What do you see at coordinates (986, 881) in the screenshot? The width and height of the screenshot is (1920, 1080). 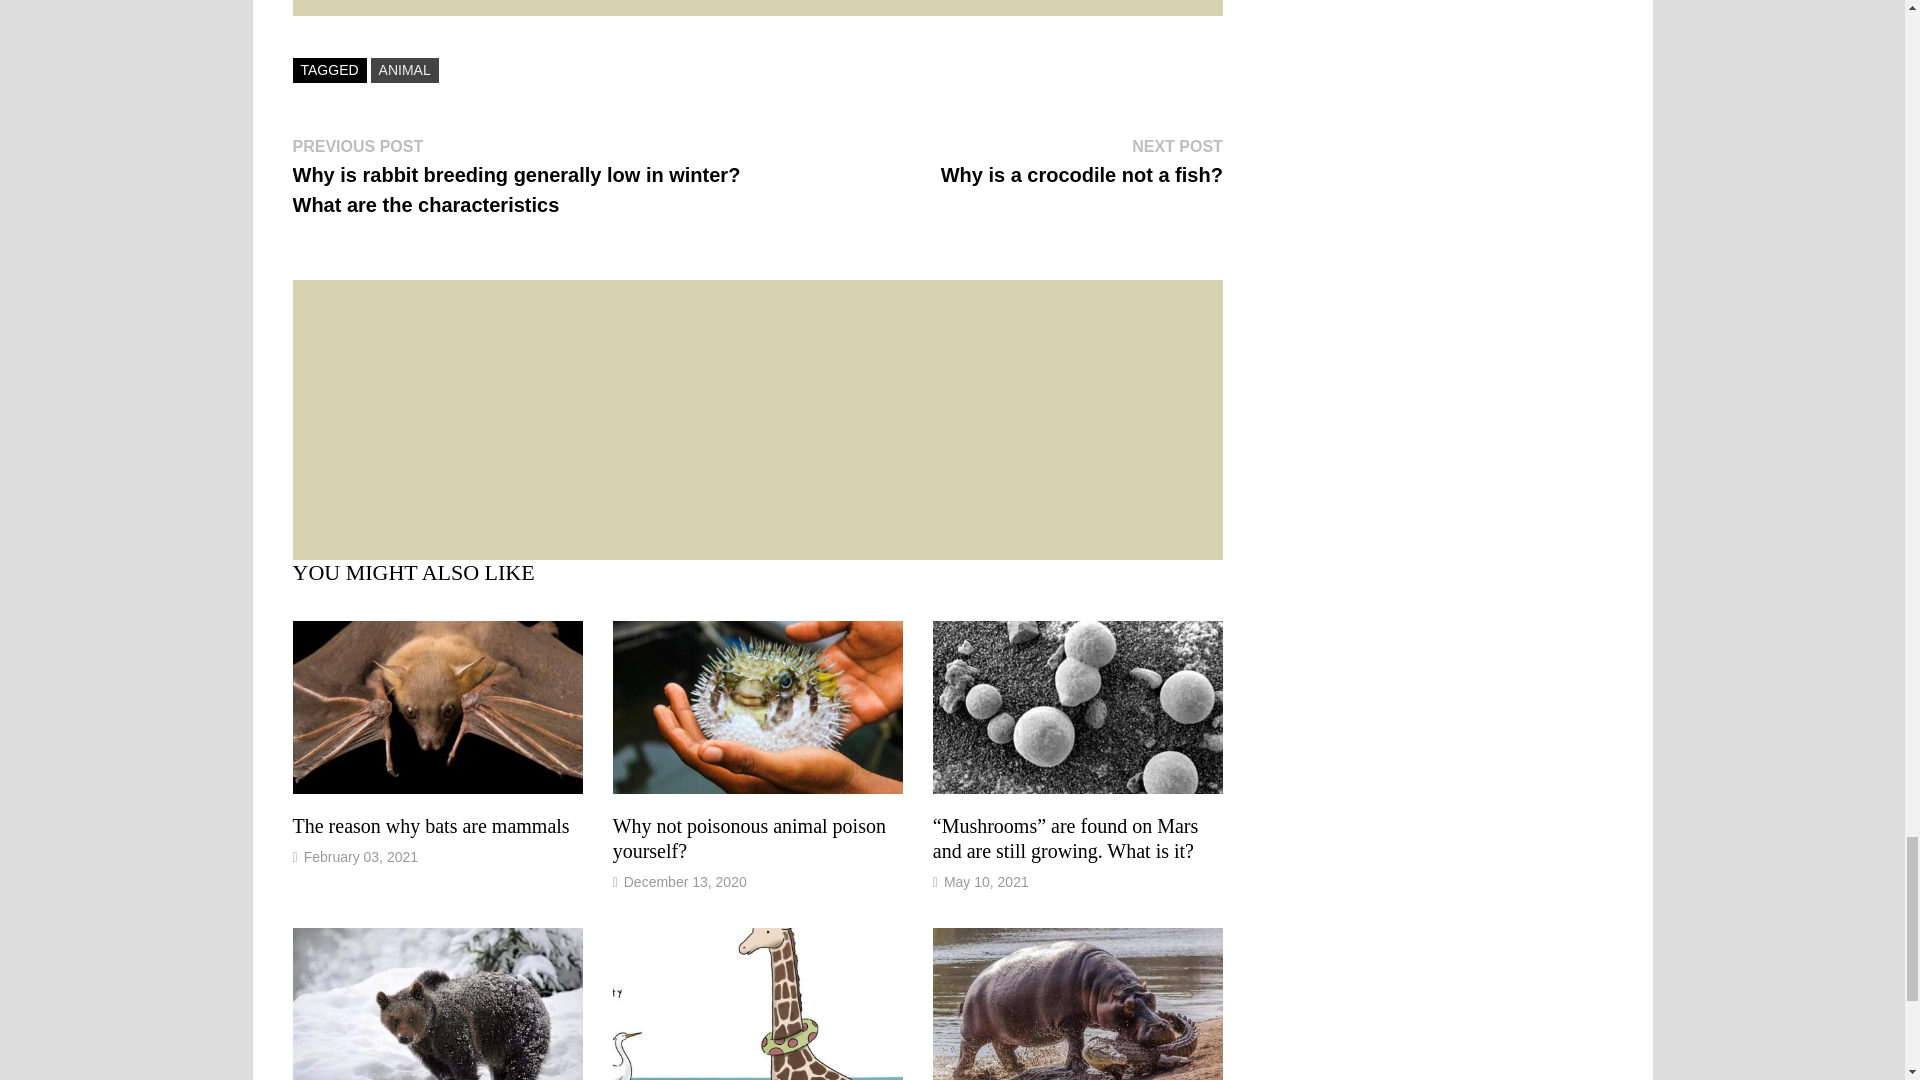 I see `May 10, 2021` at bounding box center [986, 881].